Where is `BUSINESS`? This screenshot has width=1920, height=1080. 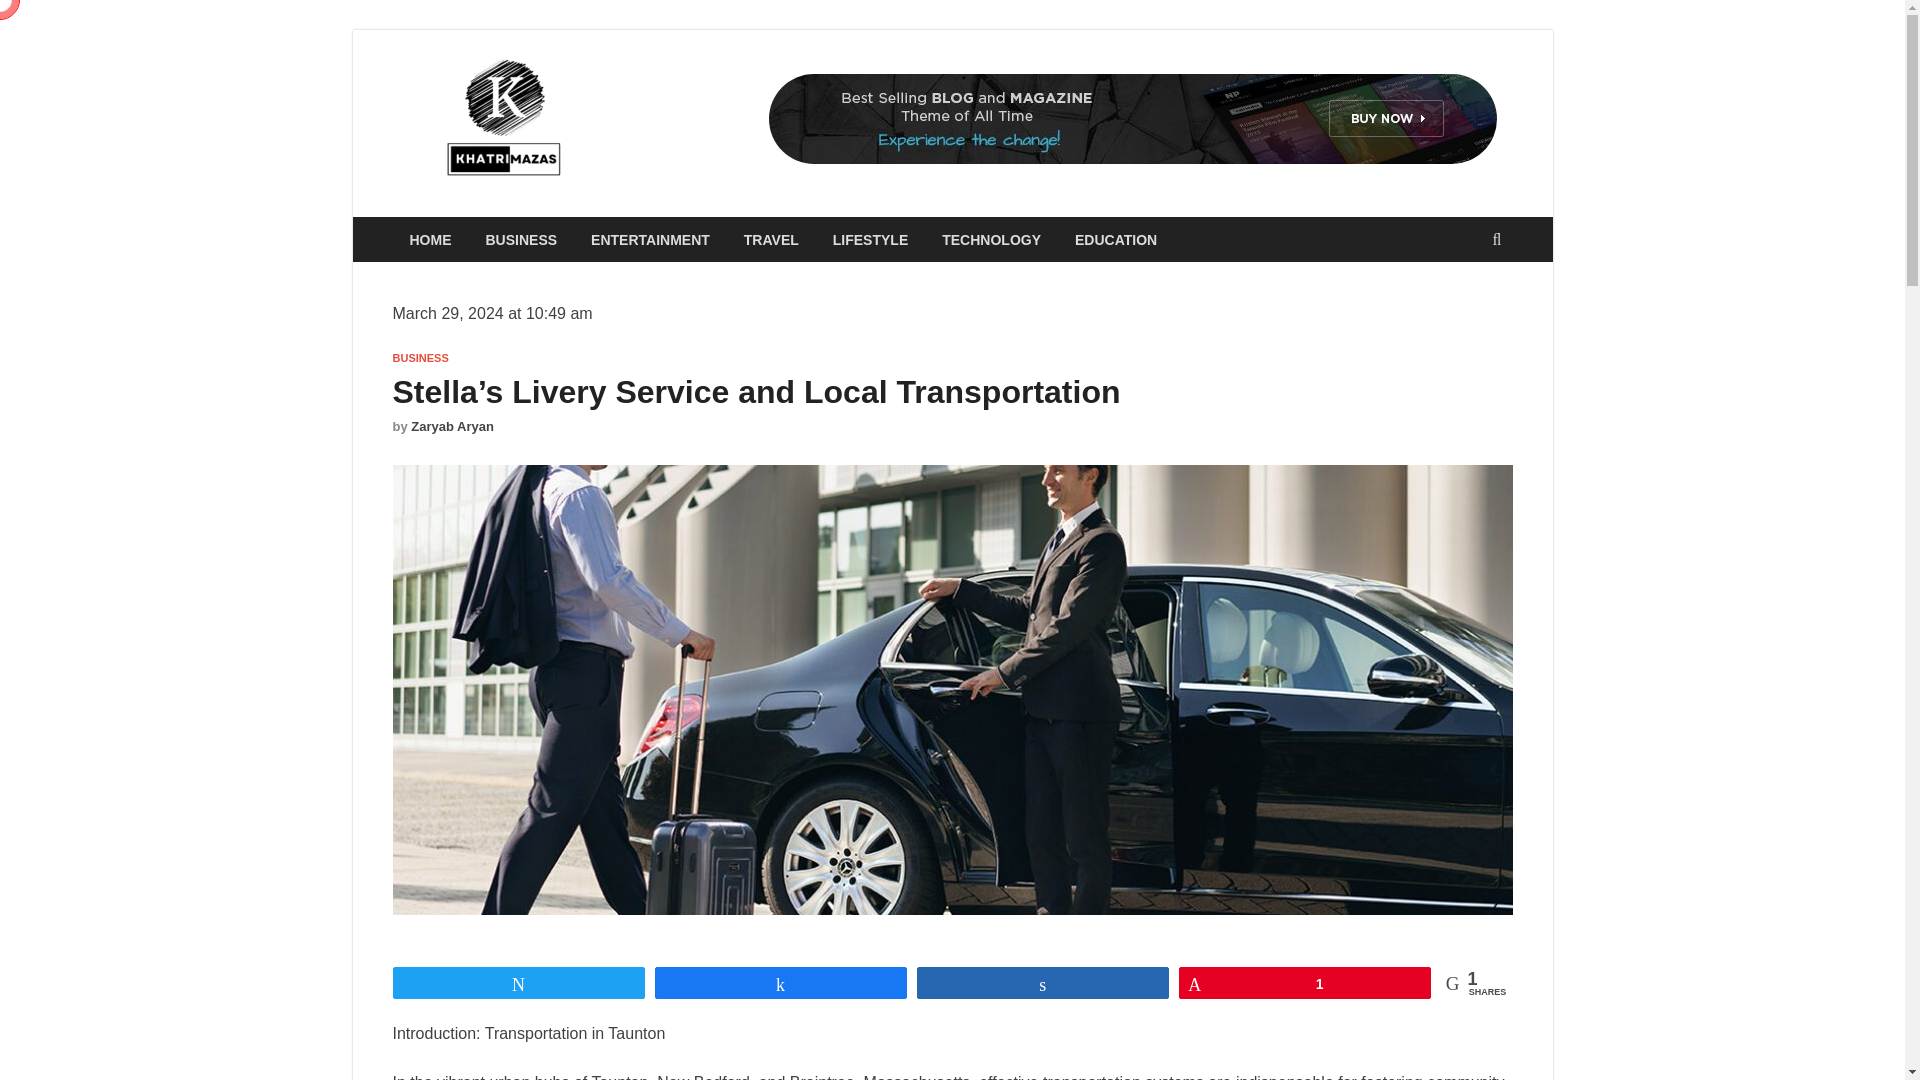 BUSINESS is located at coordinates (419, 358).